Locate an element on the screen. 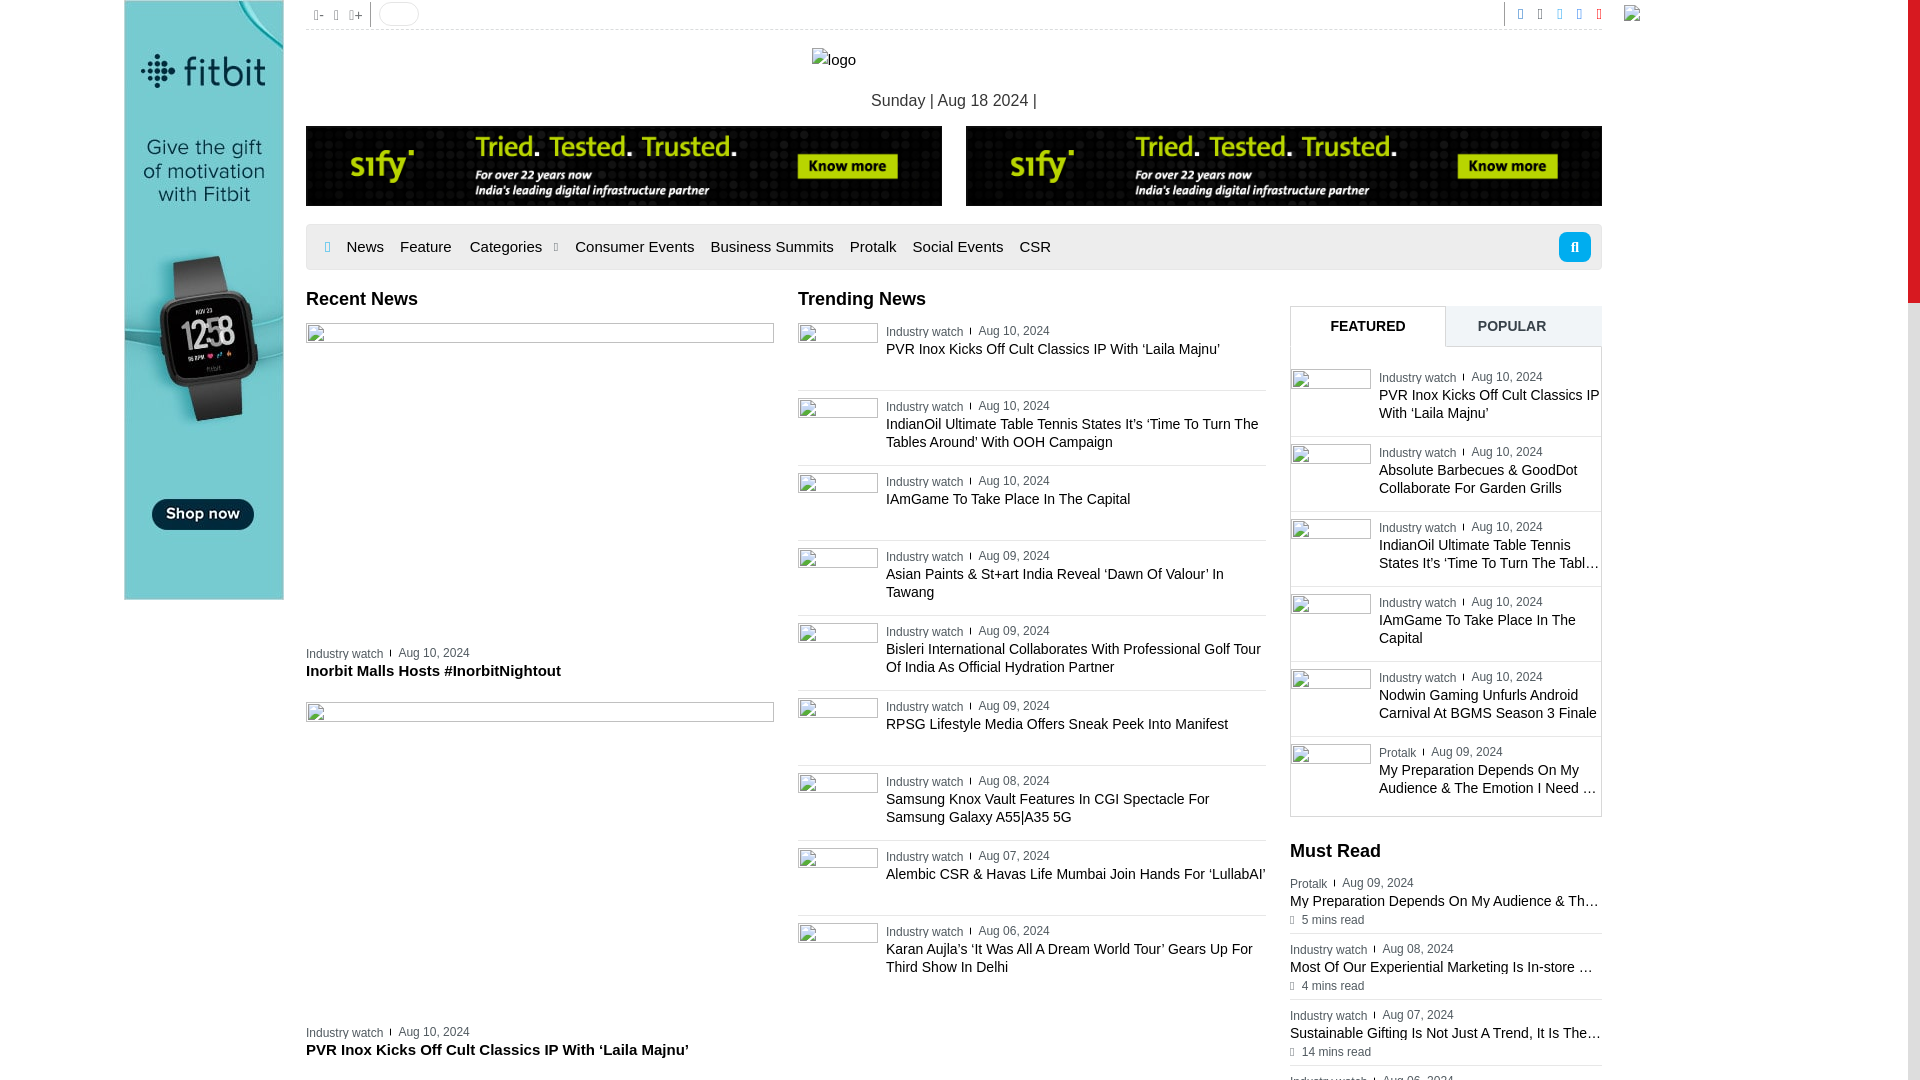 This screenshot has height=1080, width=1920. Categories is located at coordinates (514, 246).